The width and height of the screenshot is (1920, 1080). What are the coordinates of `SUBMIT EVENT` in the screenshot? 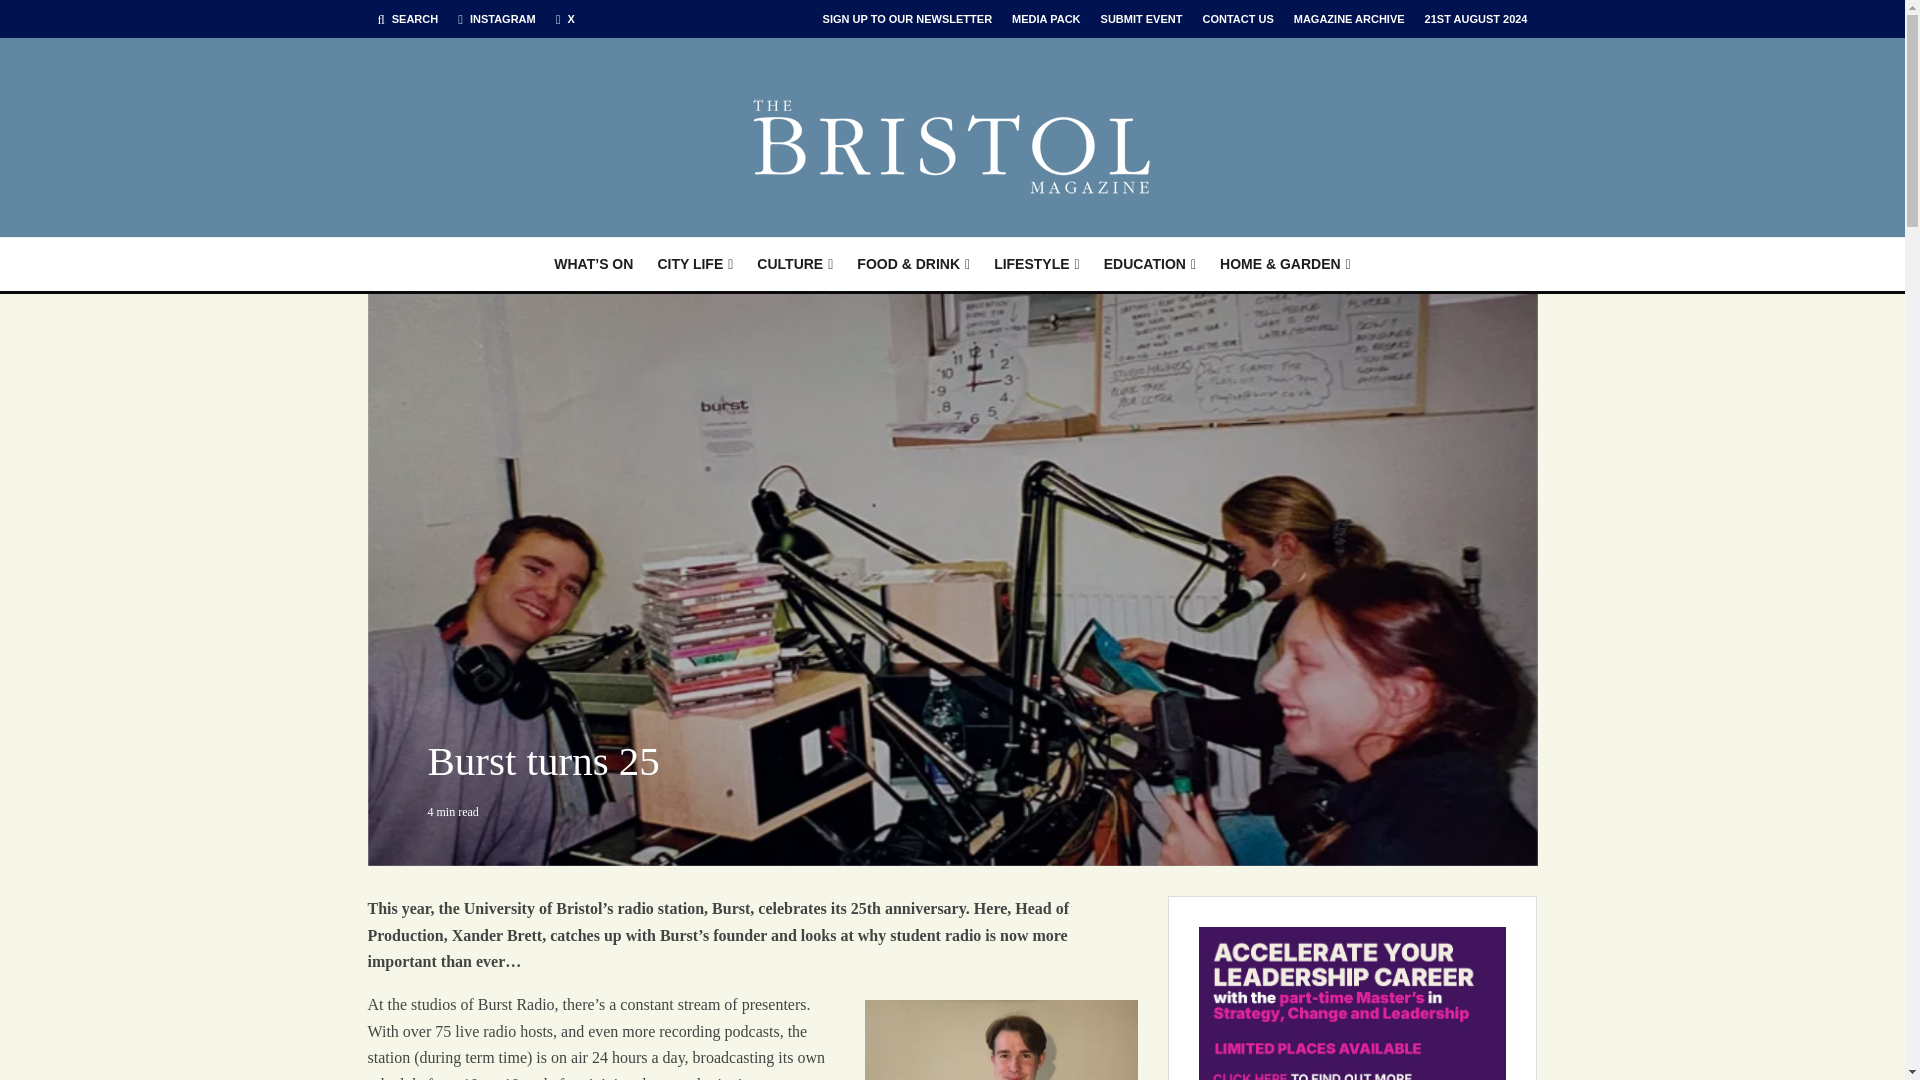 It's located at (1141, 18).